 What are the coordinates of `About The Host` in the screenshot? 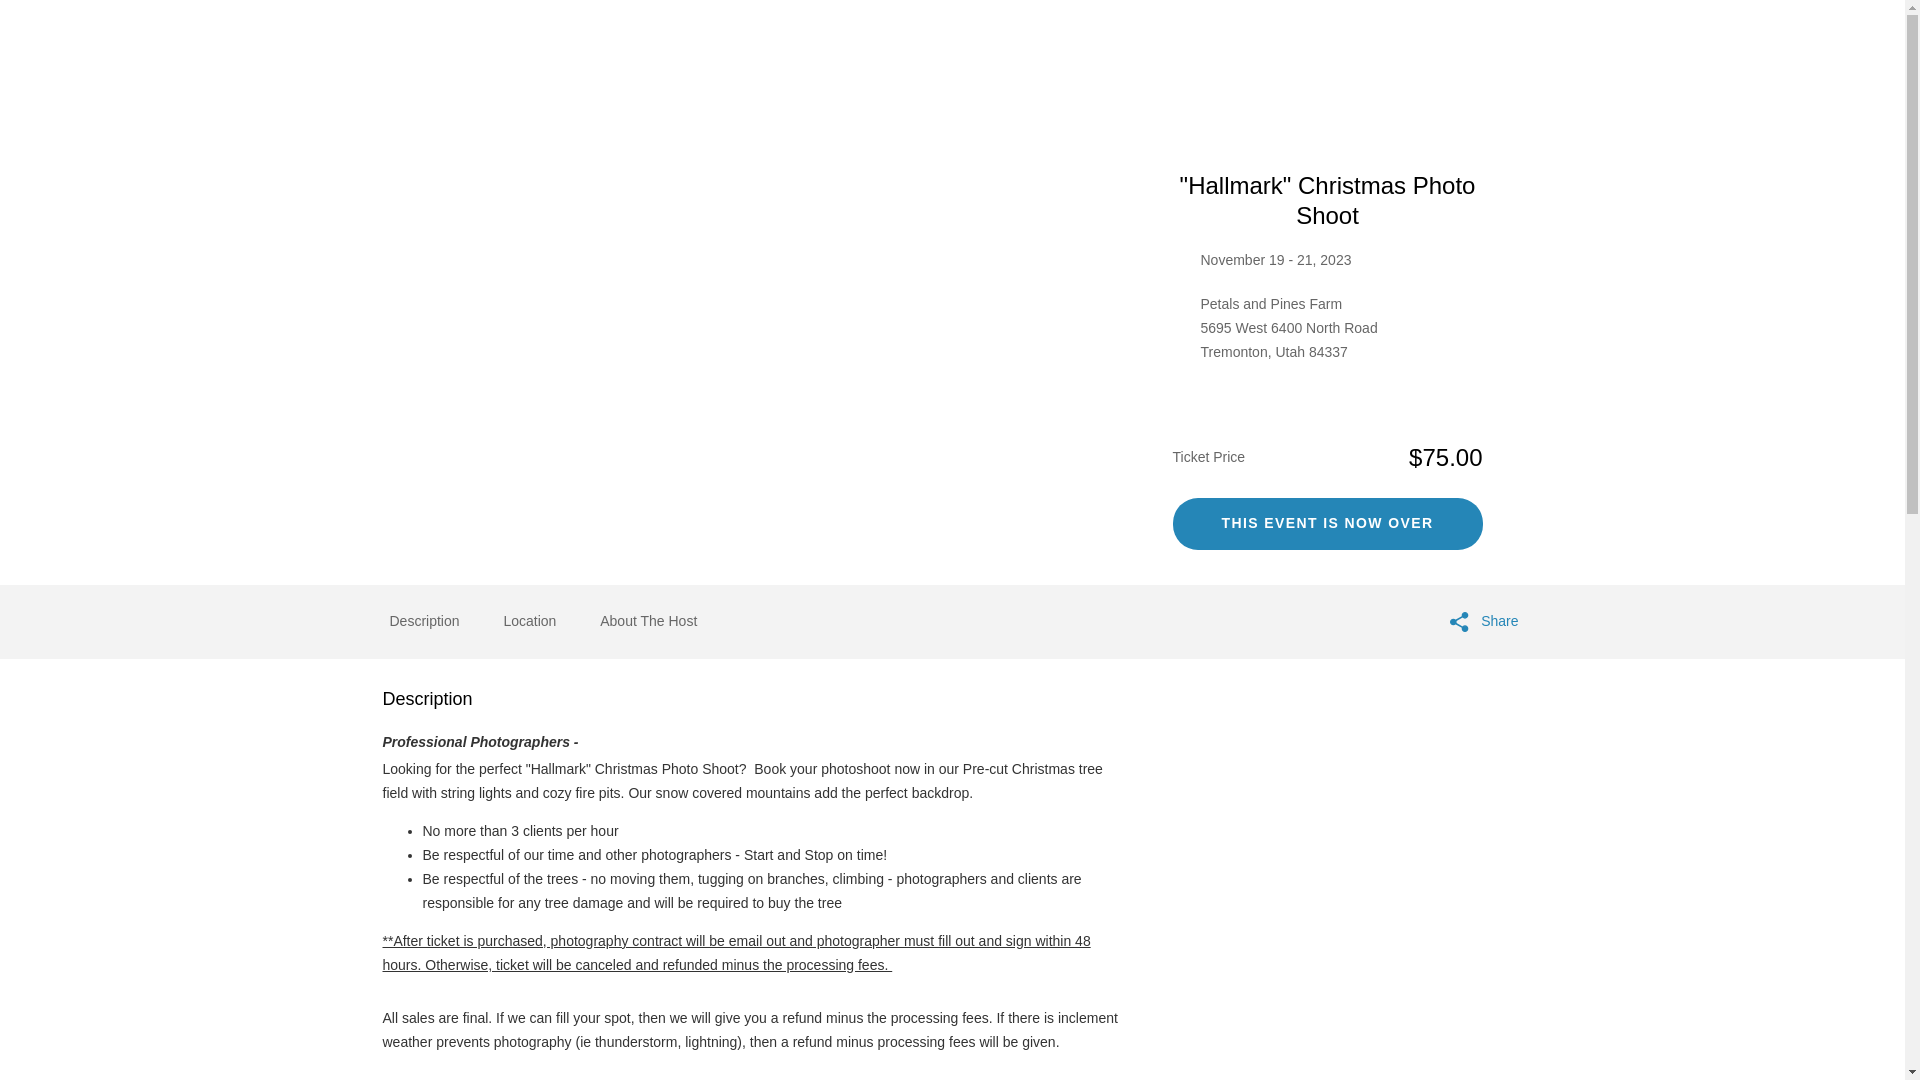 It's located at (648, 620).